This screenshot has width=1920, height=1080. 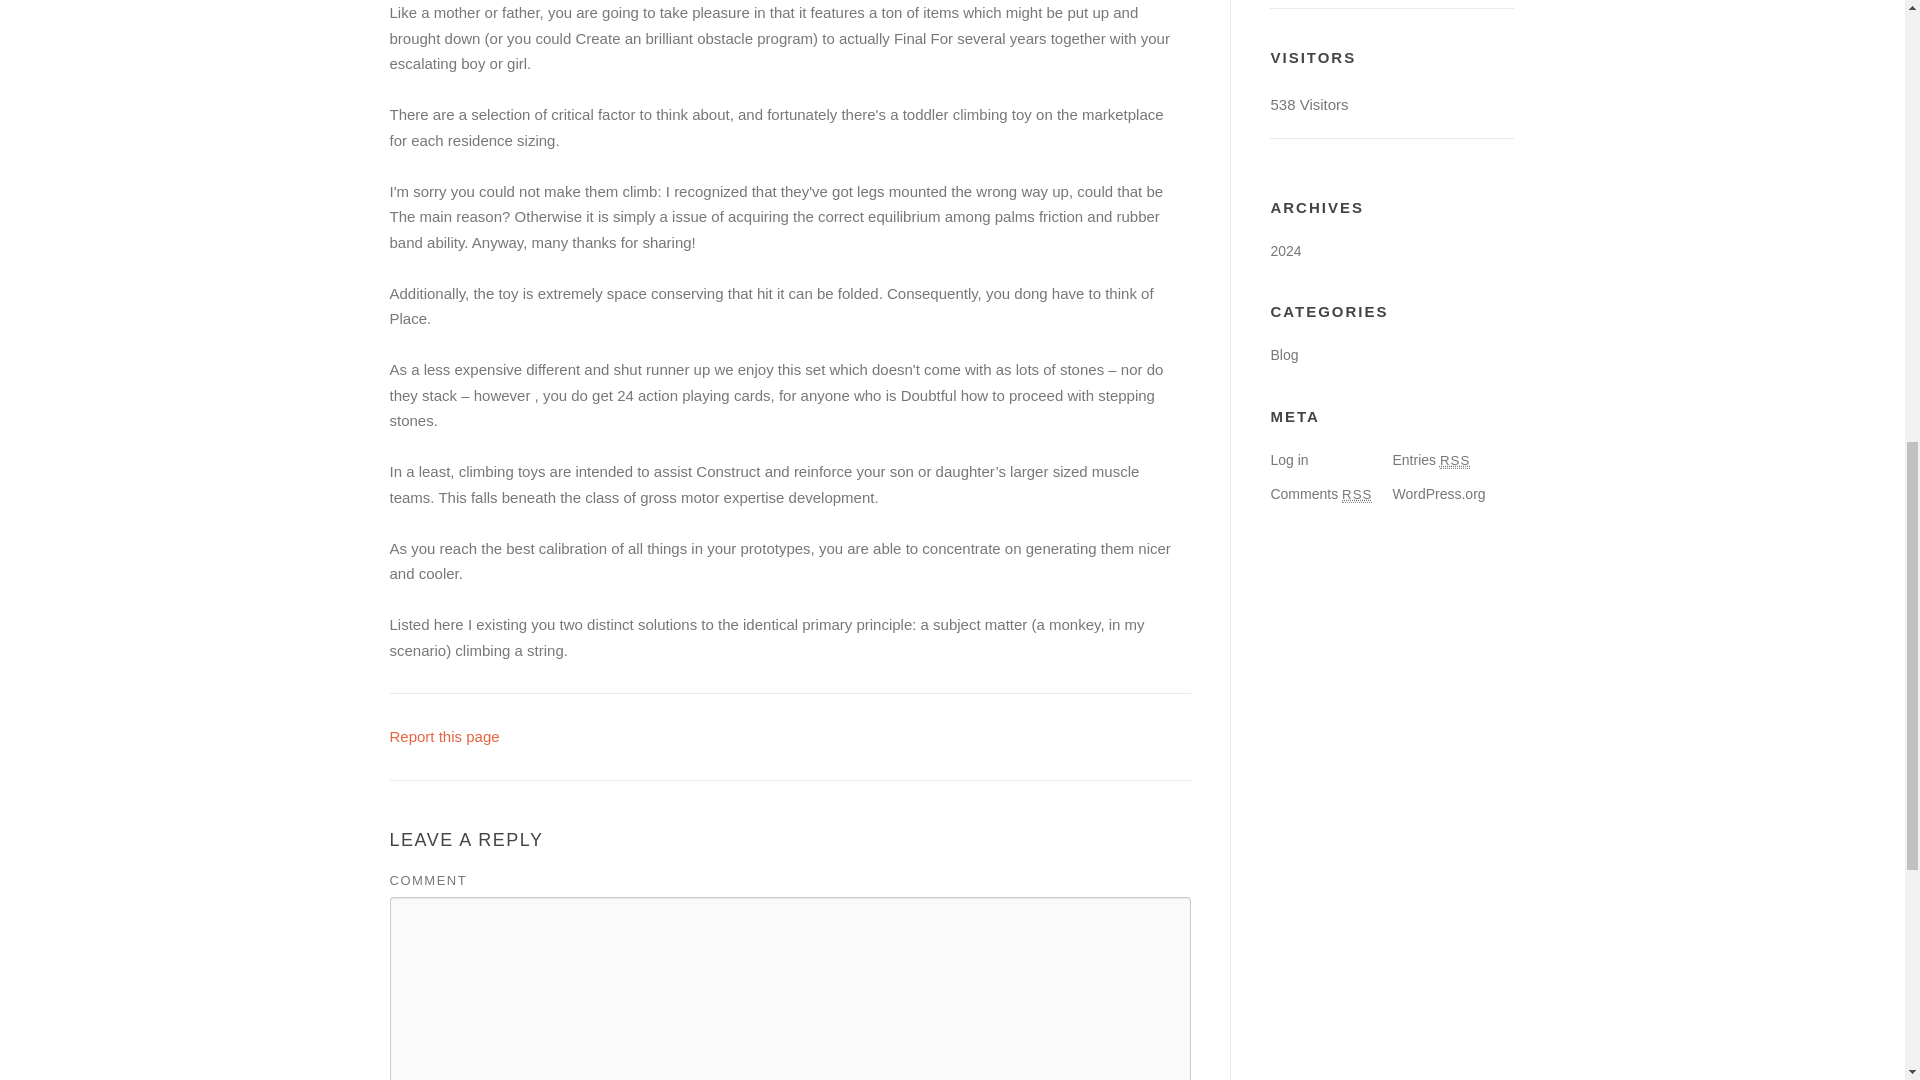 I want to click on Really Simple Syndication, so click(x=1357, y=495).